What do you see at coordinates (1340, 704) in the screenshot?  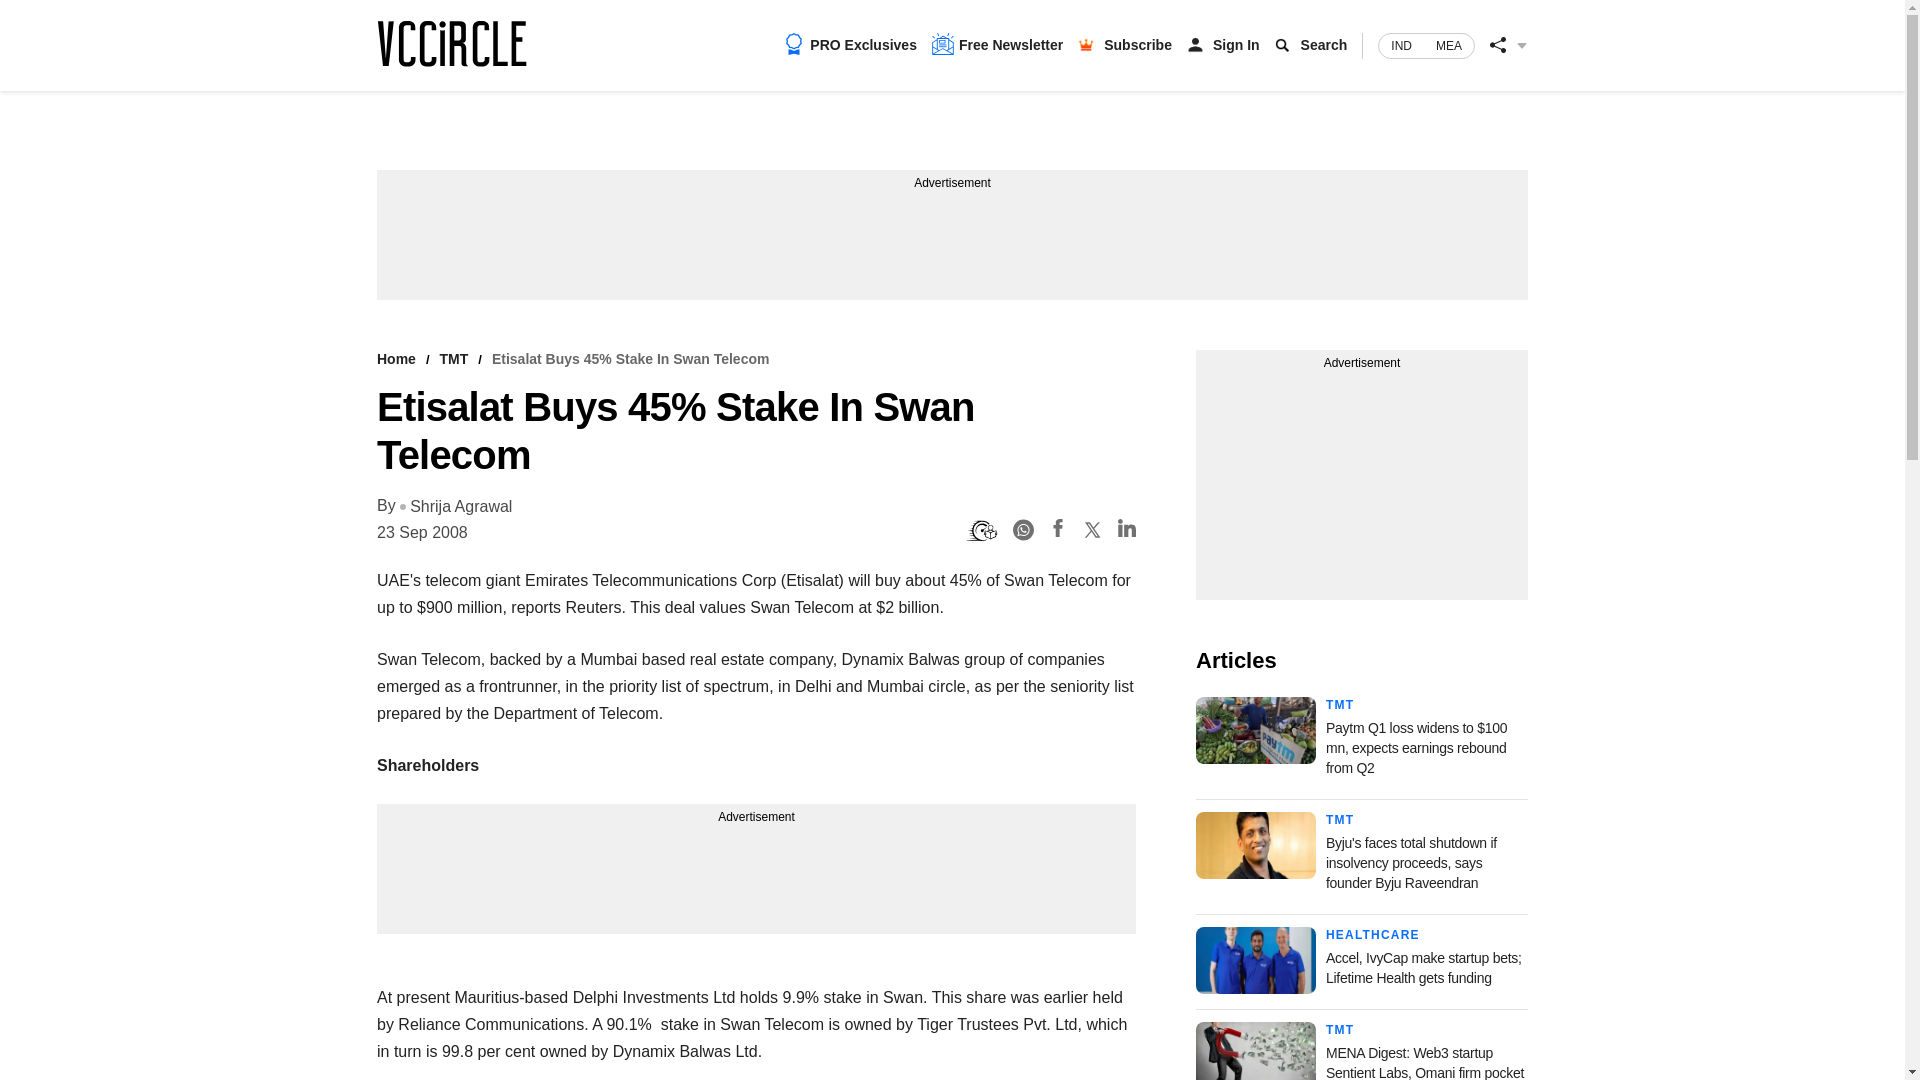 I see `TMT` at bounding box center [1340, 704].